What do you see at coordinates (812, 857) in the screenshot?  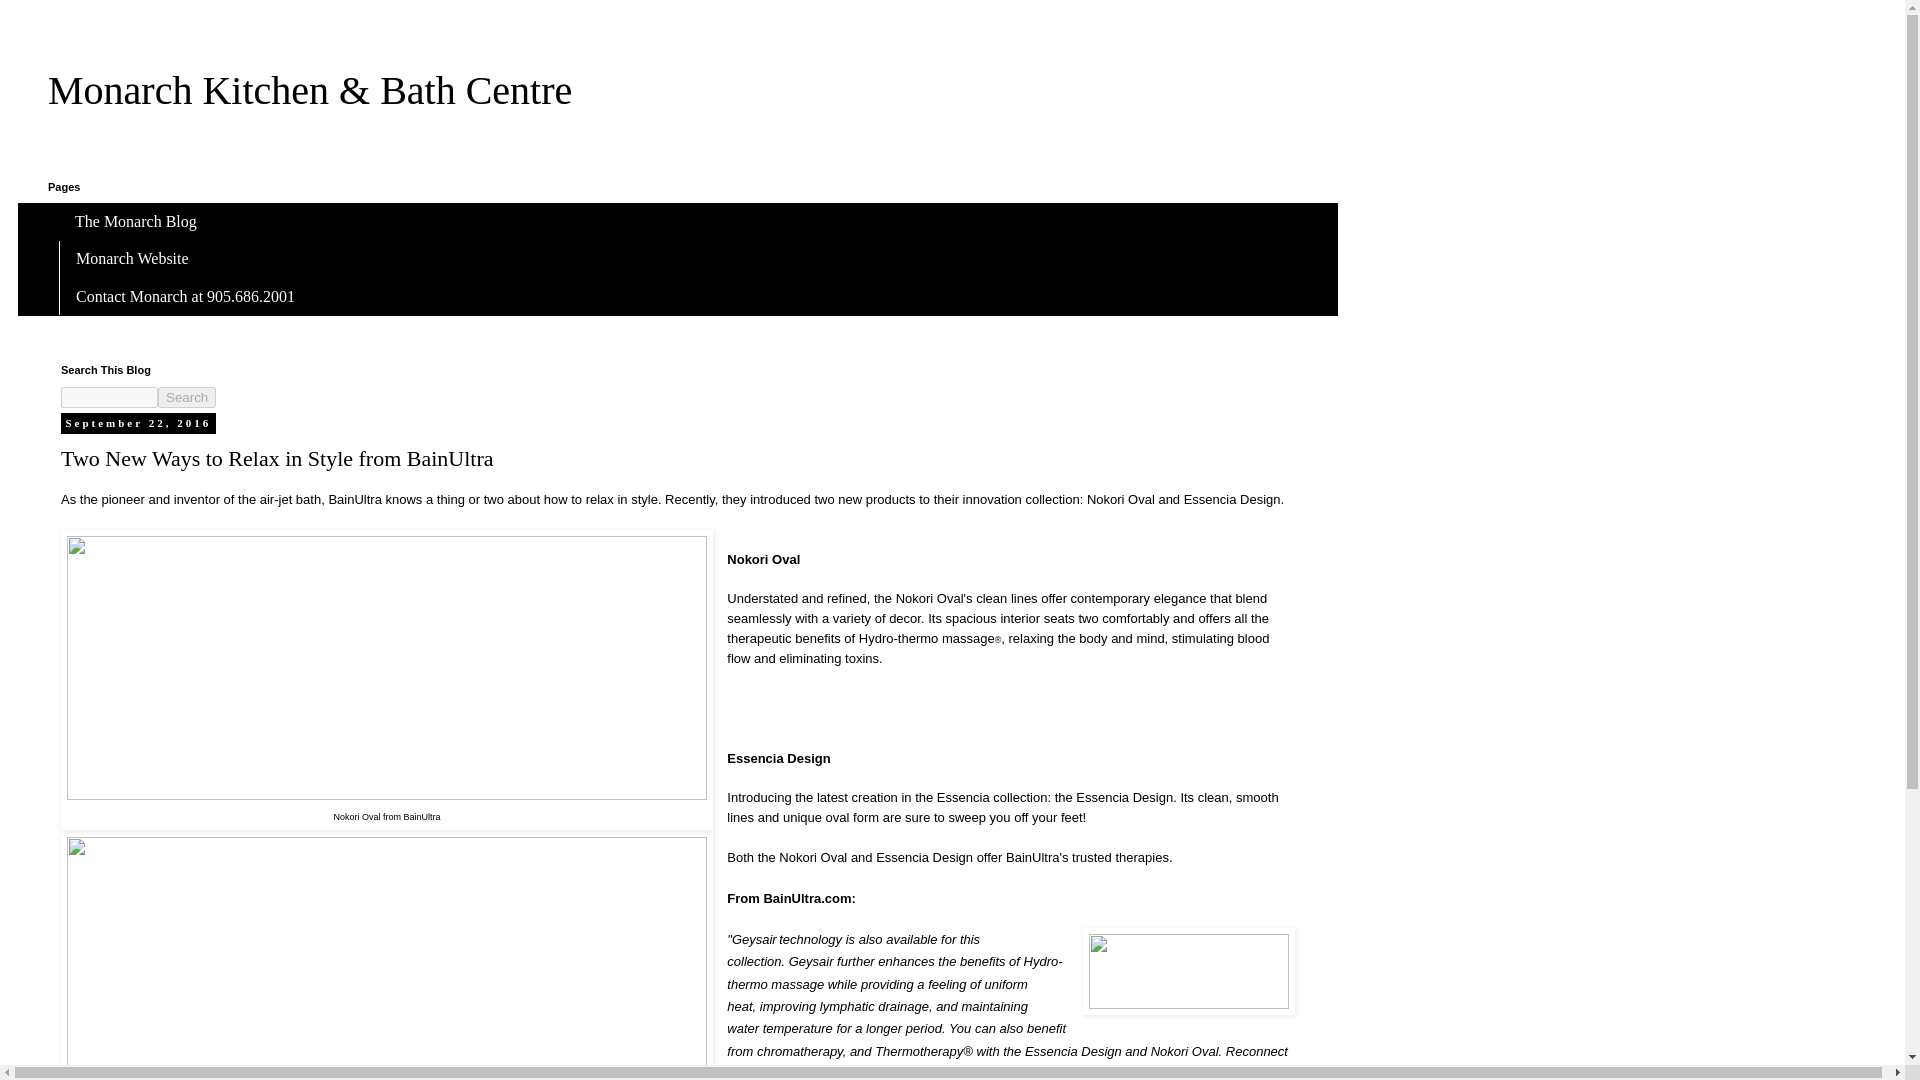 I see `Nokori Oval` at bounding box center [812, 857].